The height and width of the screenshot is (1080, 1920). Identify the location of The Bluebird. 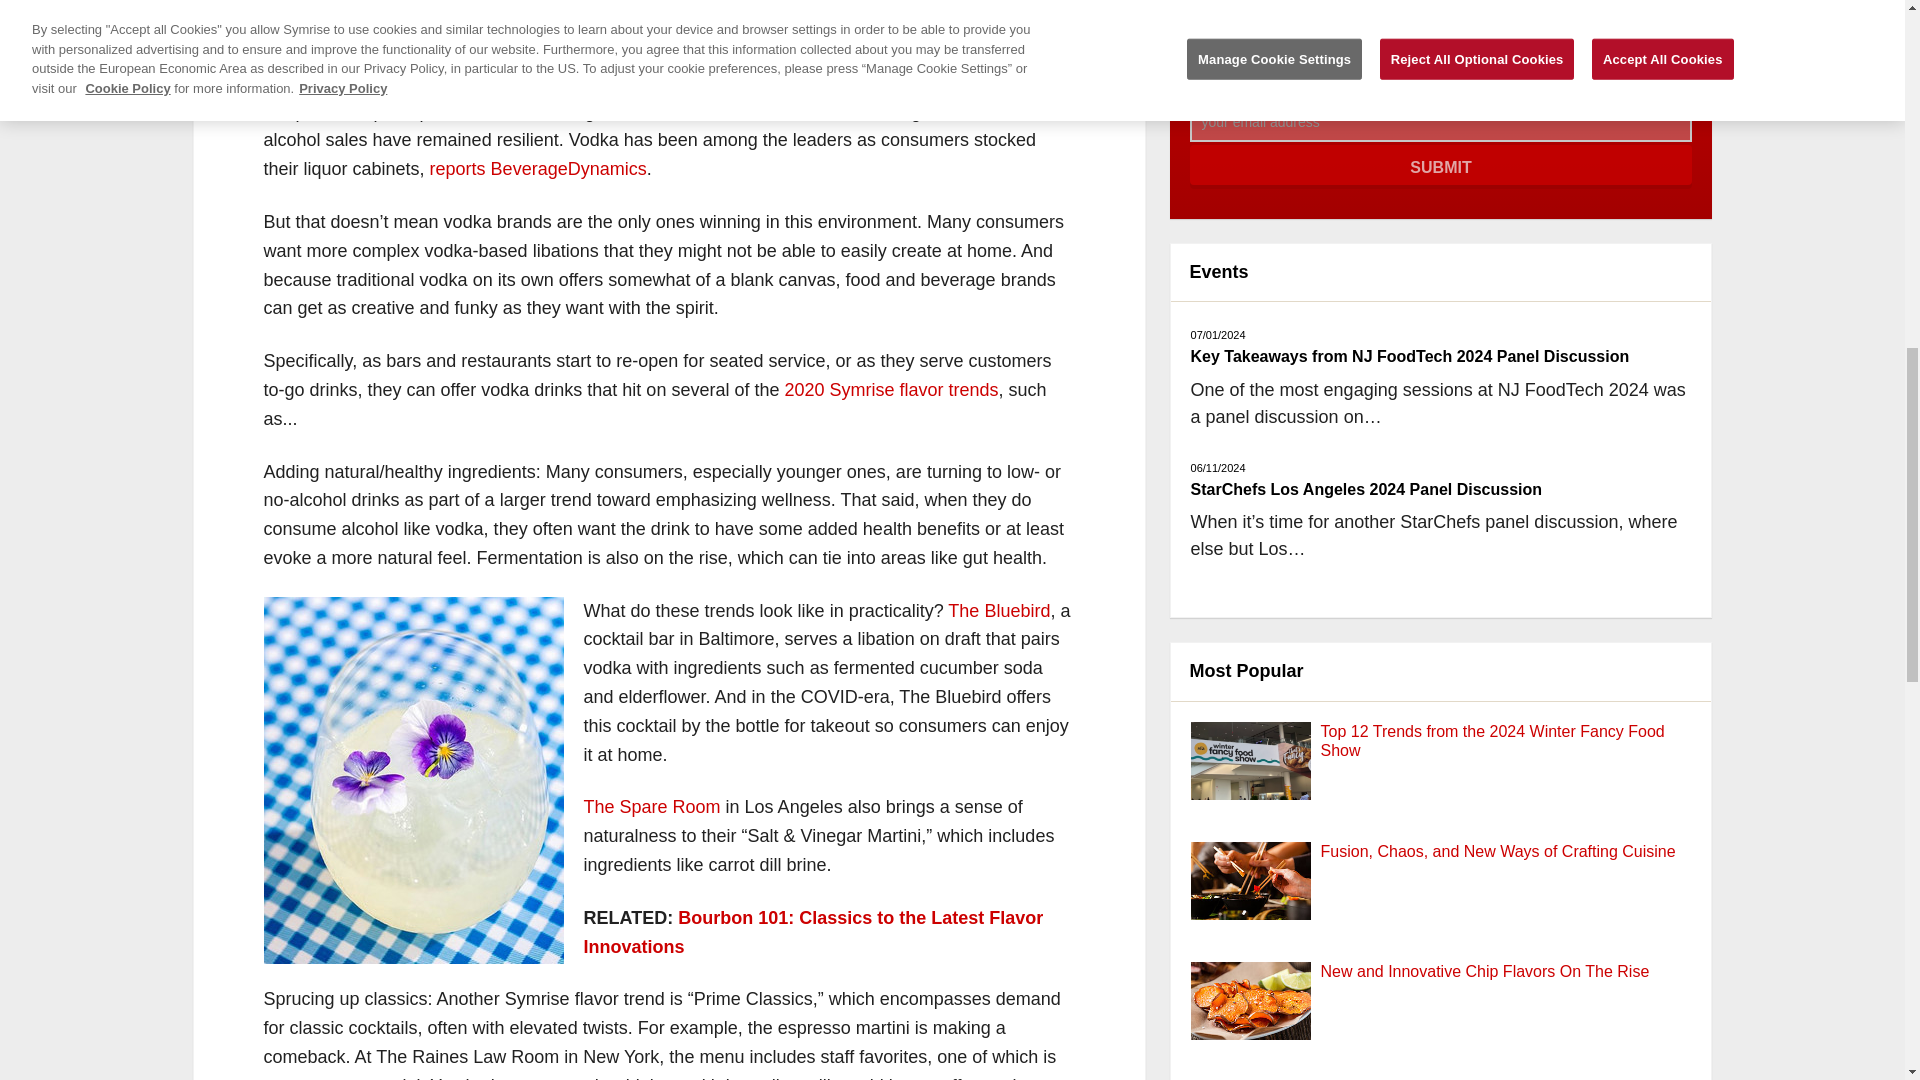
(999, 610).